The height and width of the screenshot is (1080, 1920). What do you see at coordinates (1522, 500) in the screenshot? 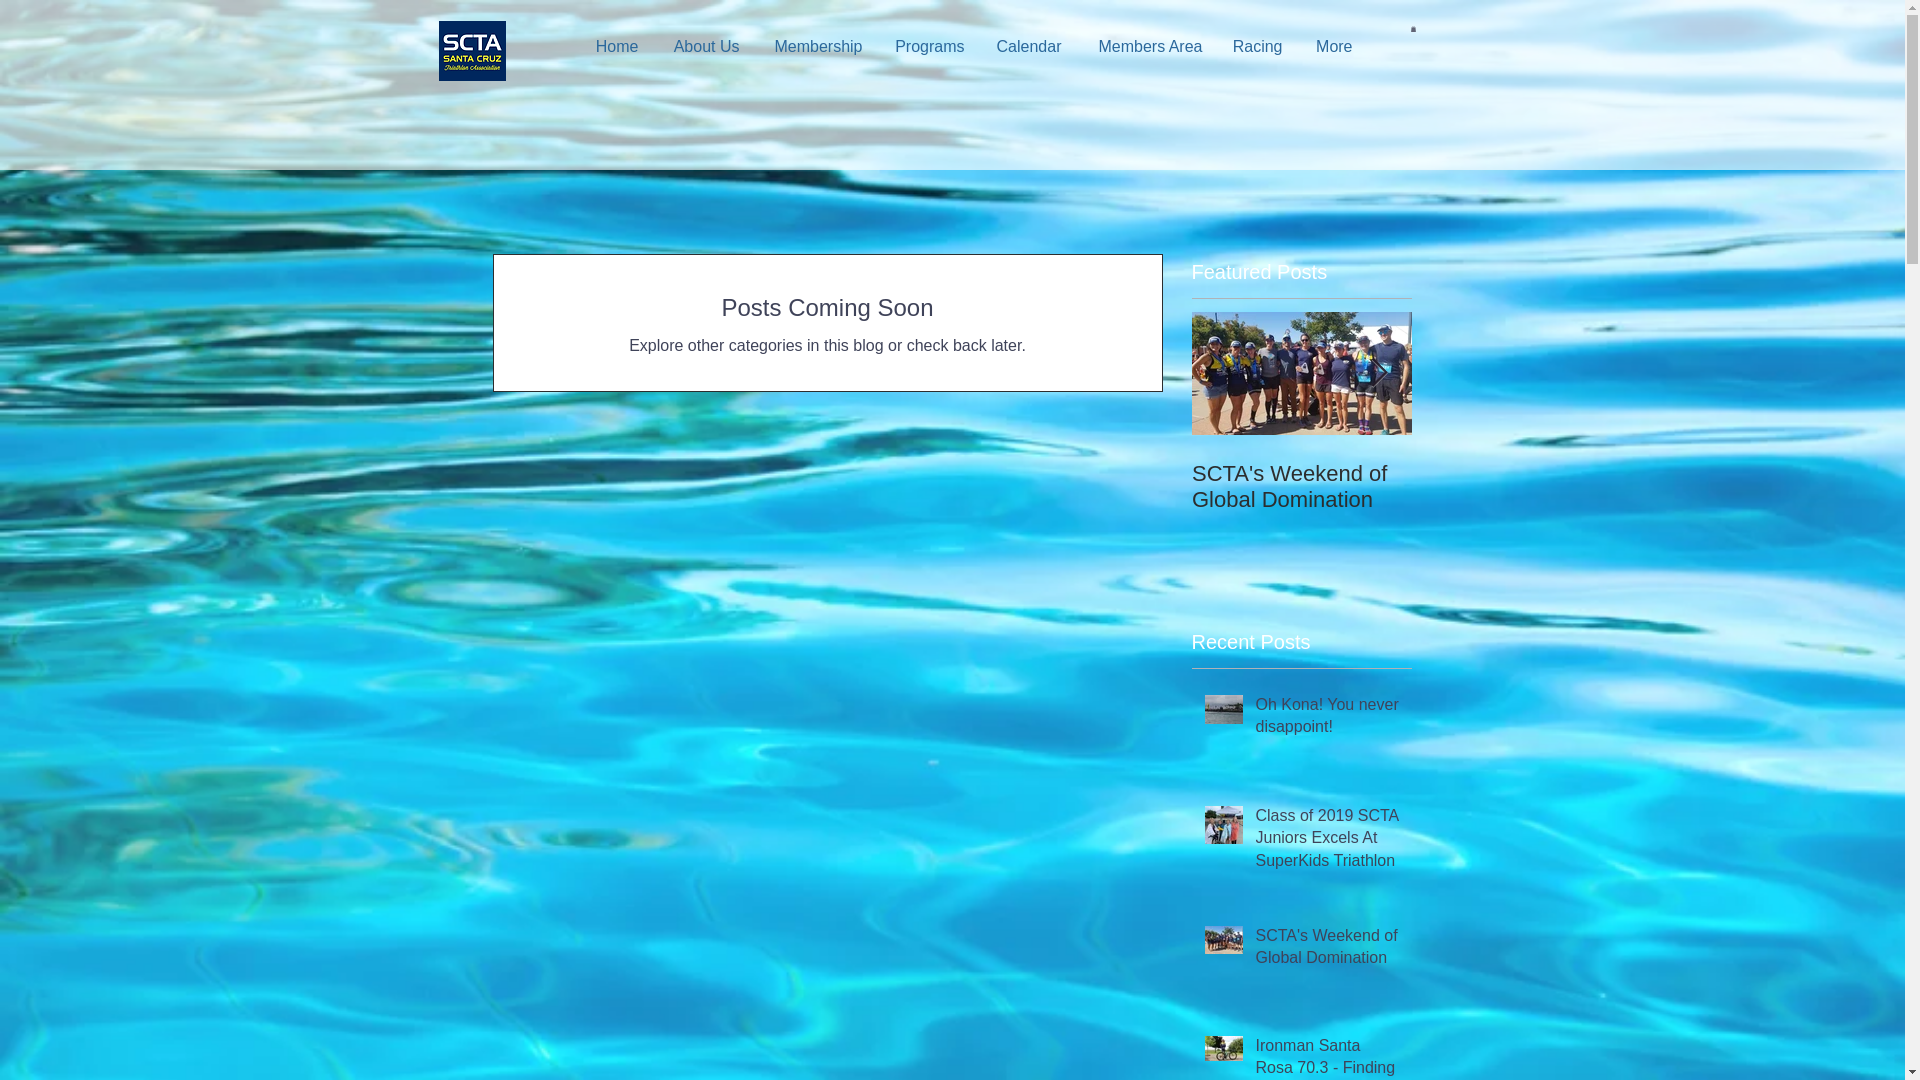
I see `I Found My Community through SCTA` at bounding box center [1522, 500].